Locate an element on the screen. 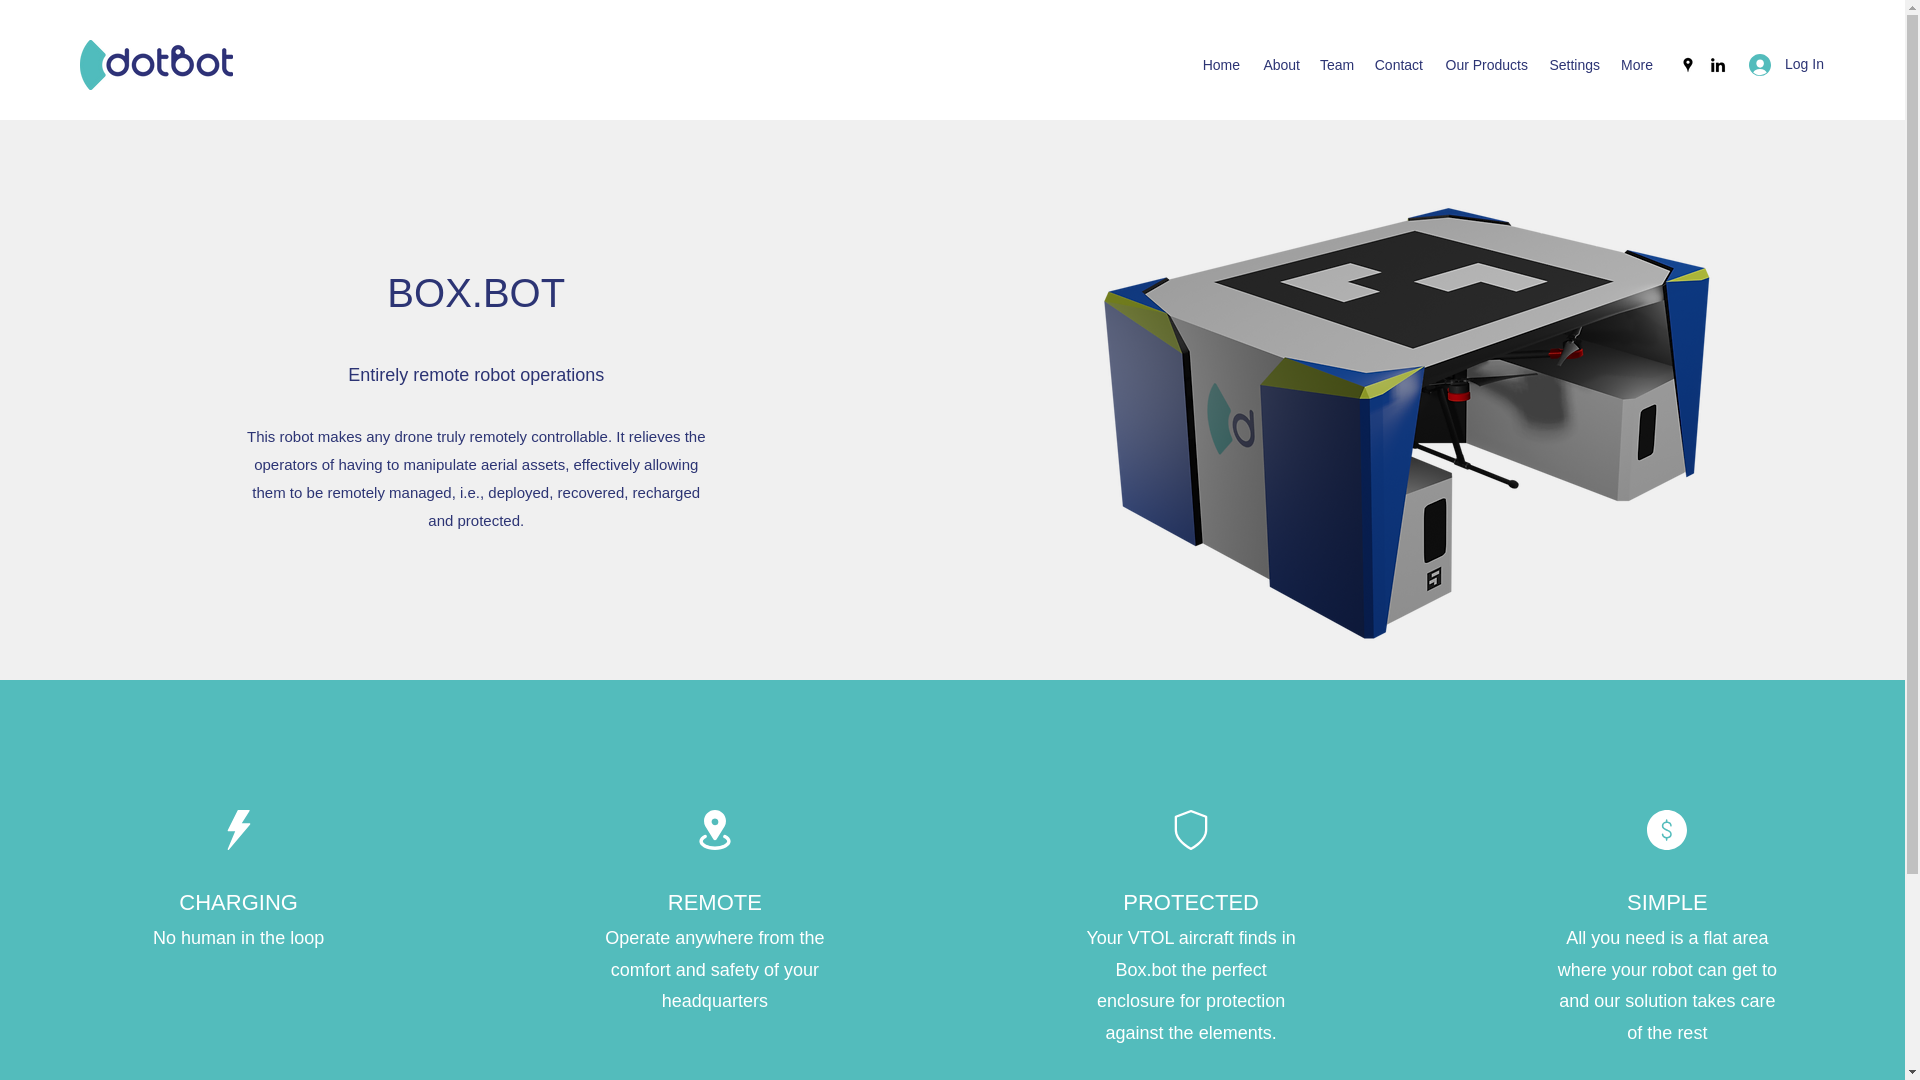 Image resolution: width=1920 pixels, height=1080 pixels. Log In is located at coordinates (1780, 64).